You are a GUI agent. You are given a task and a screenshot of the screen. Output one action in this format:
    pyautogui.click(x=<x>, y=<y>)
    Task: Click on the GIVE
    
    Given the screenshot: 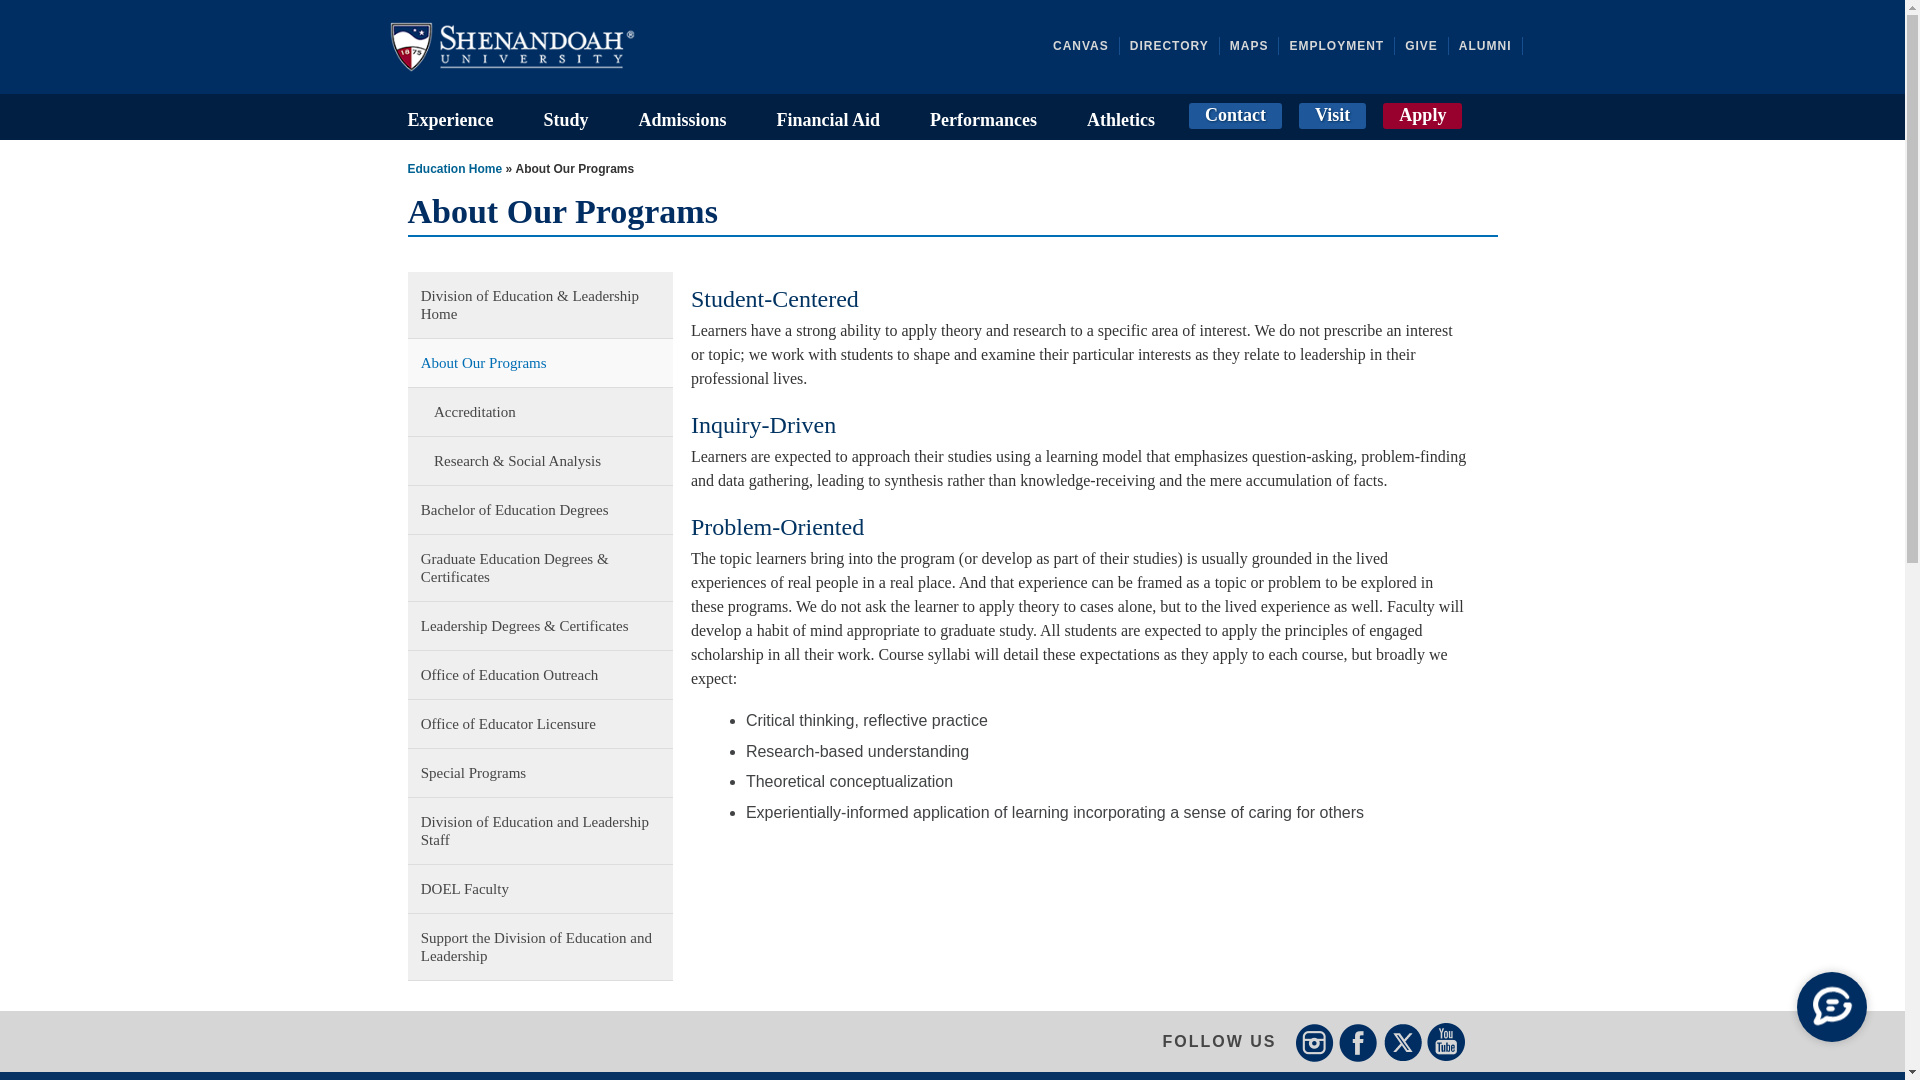 What is the action you would take?
    pyautogui.click(x=1427, y=46)
    